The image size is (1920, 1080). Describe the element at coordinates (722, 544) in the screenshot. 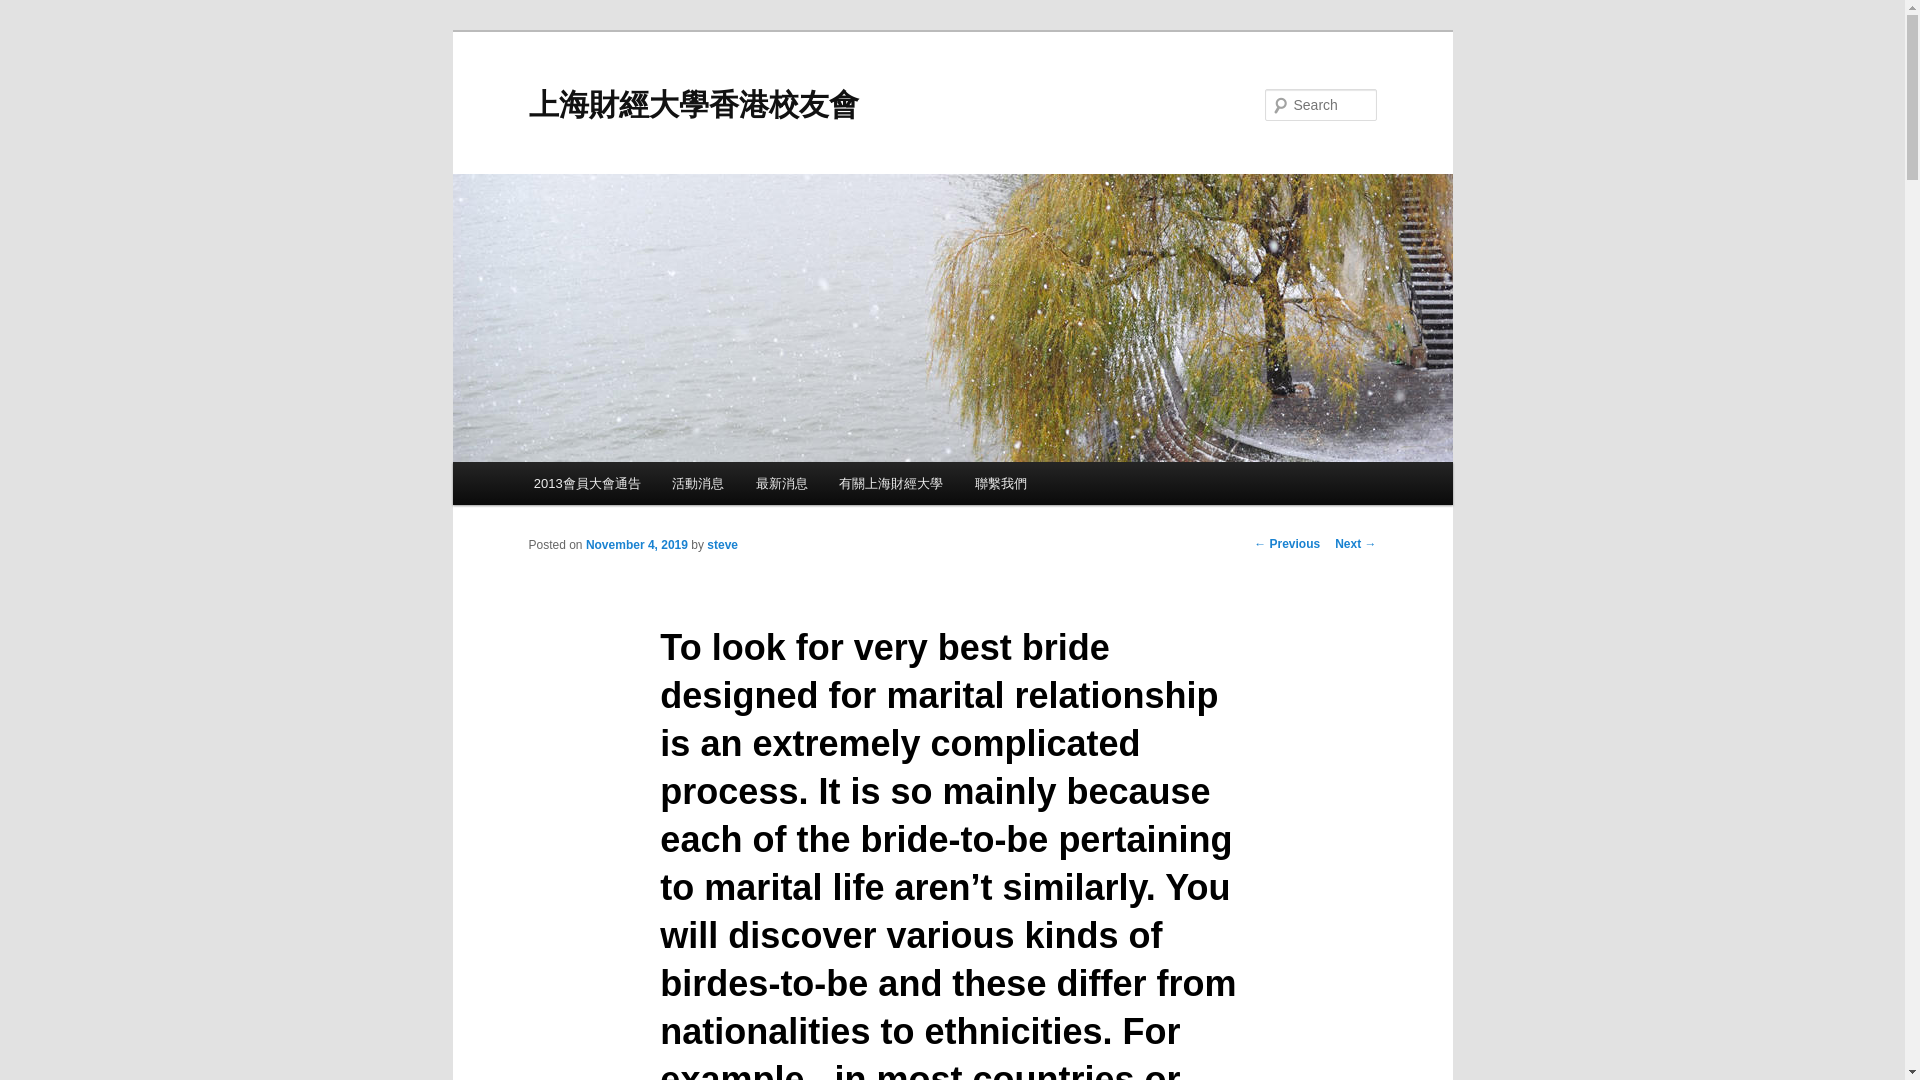

I see `View all posts by steve` at that location.